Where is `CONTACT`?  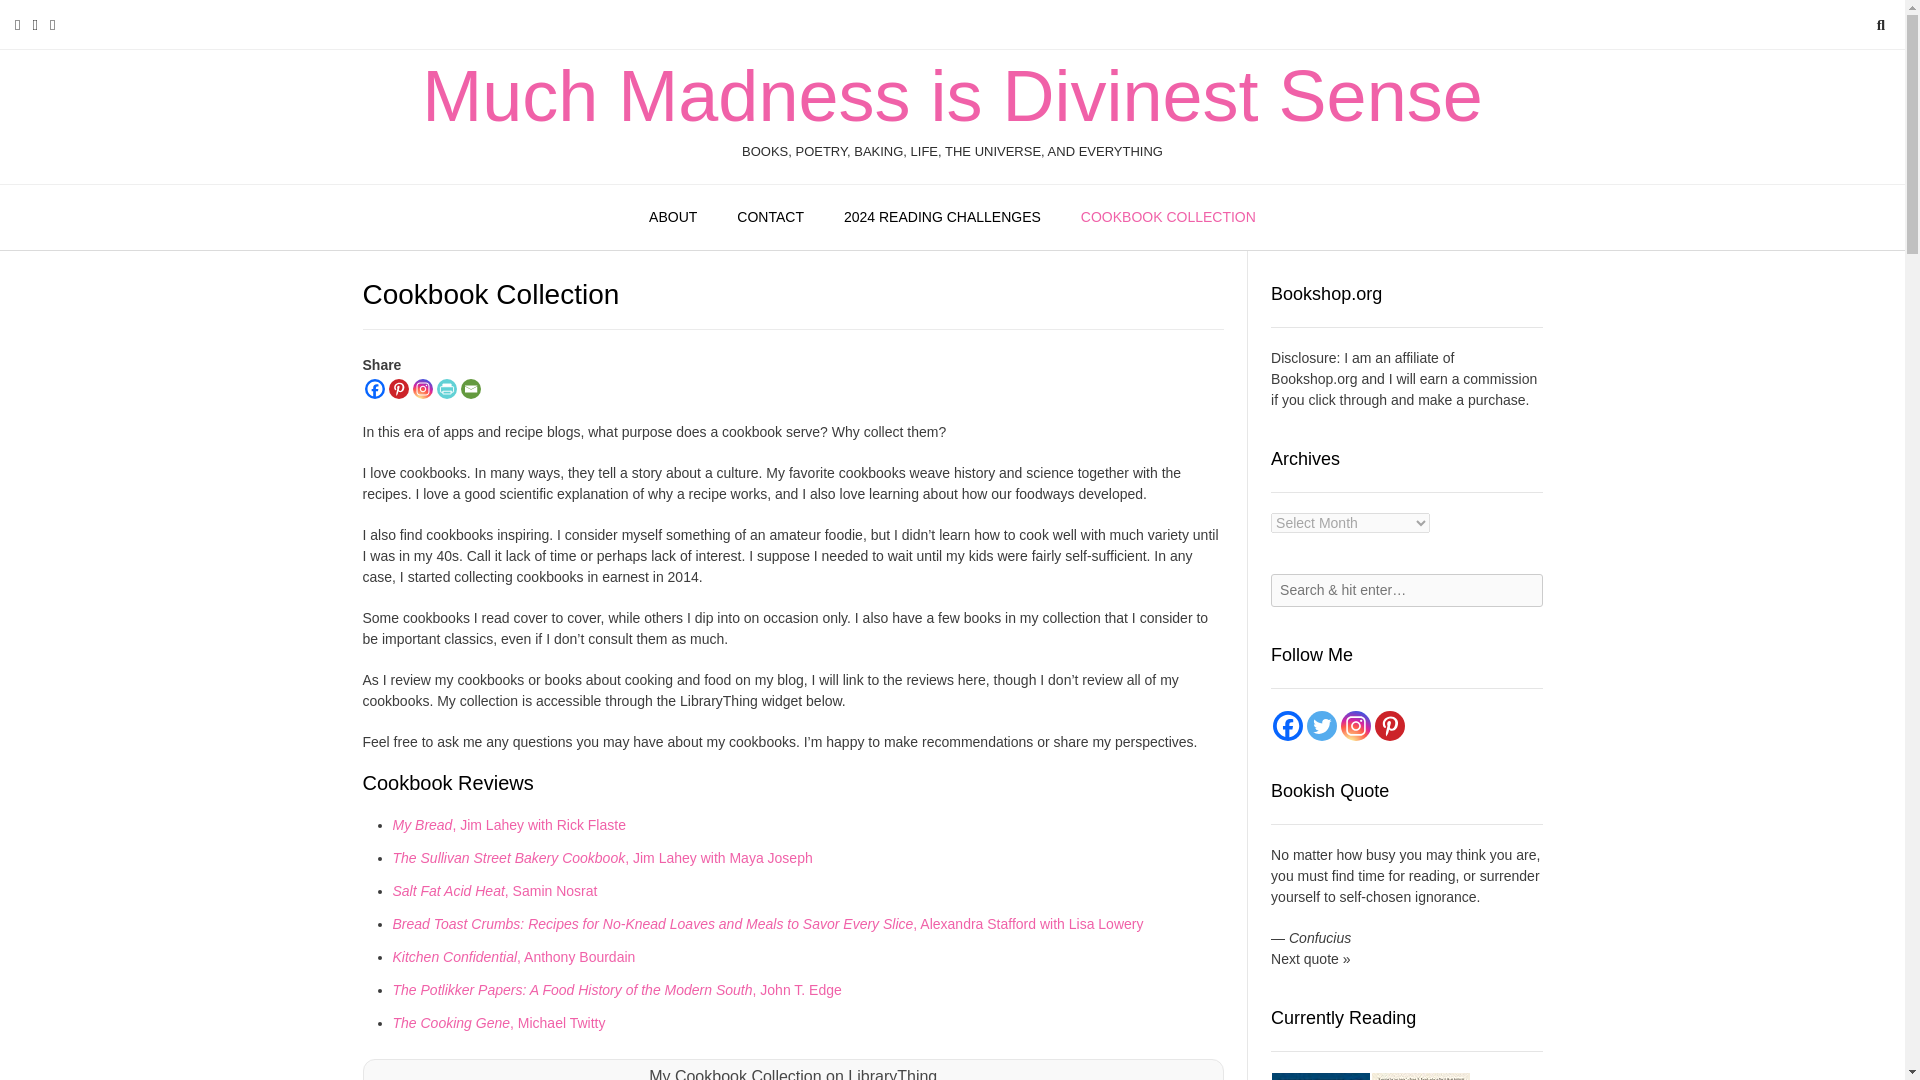
CONTACT is located at coordinates (770, 217).